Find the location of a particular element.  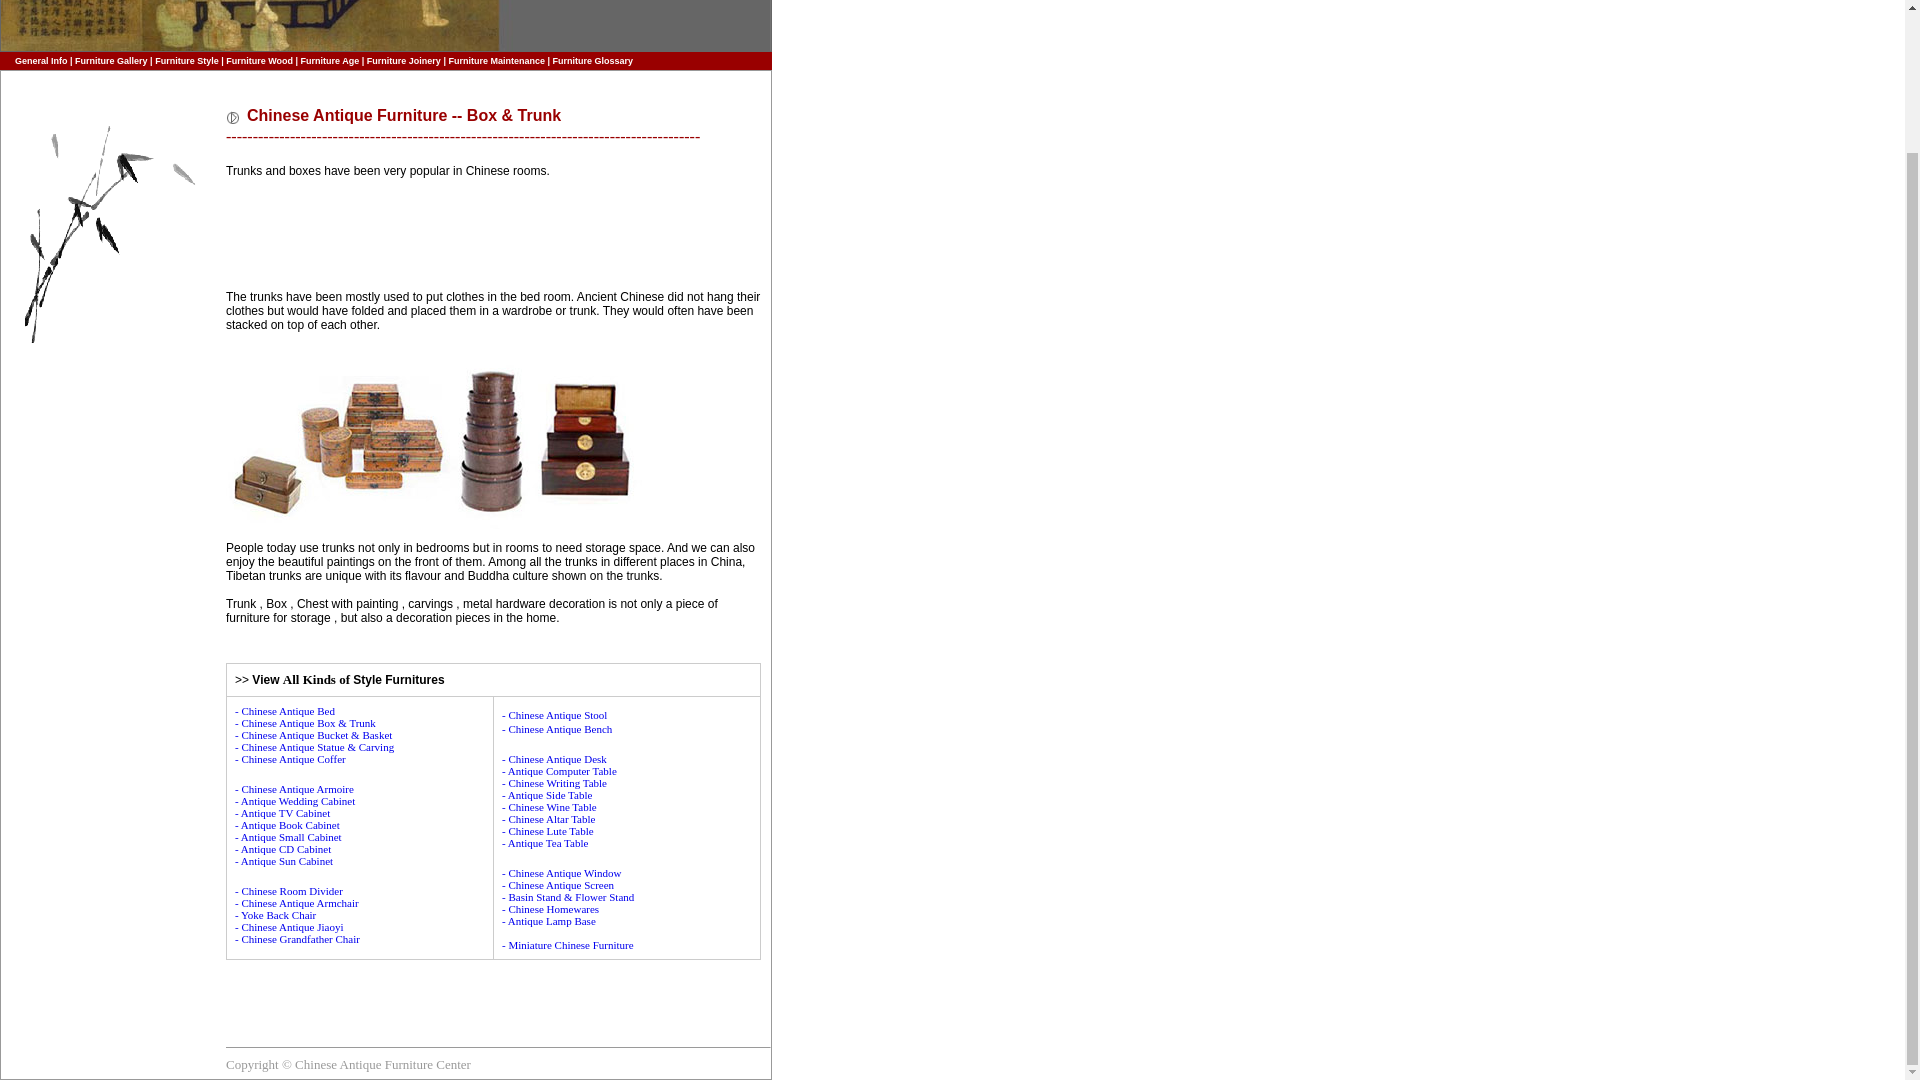

- Chinese Writing Table is located at coordinates (554, 782).